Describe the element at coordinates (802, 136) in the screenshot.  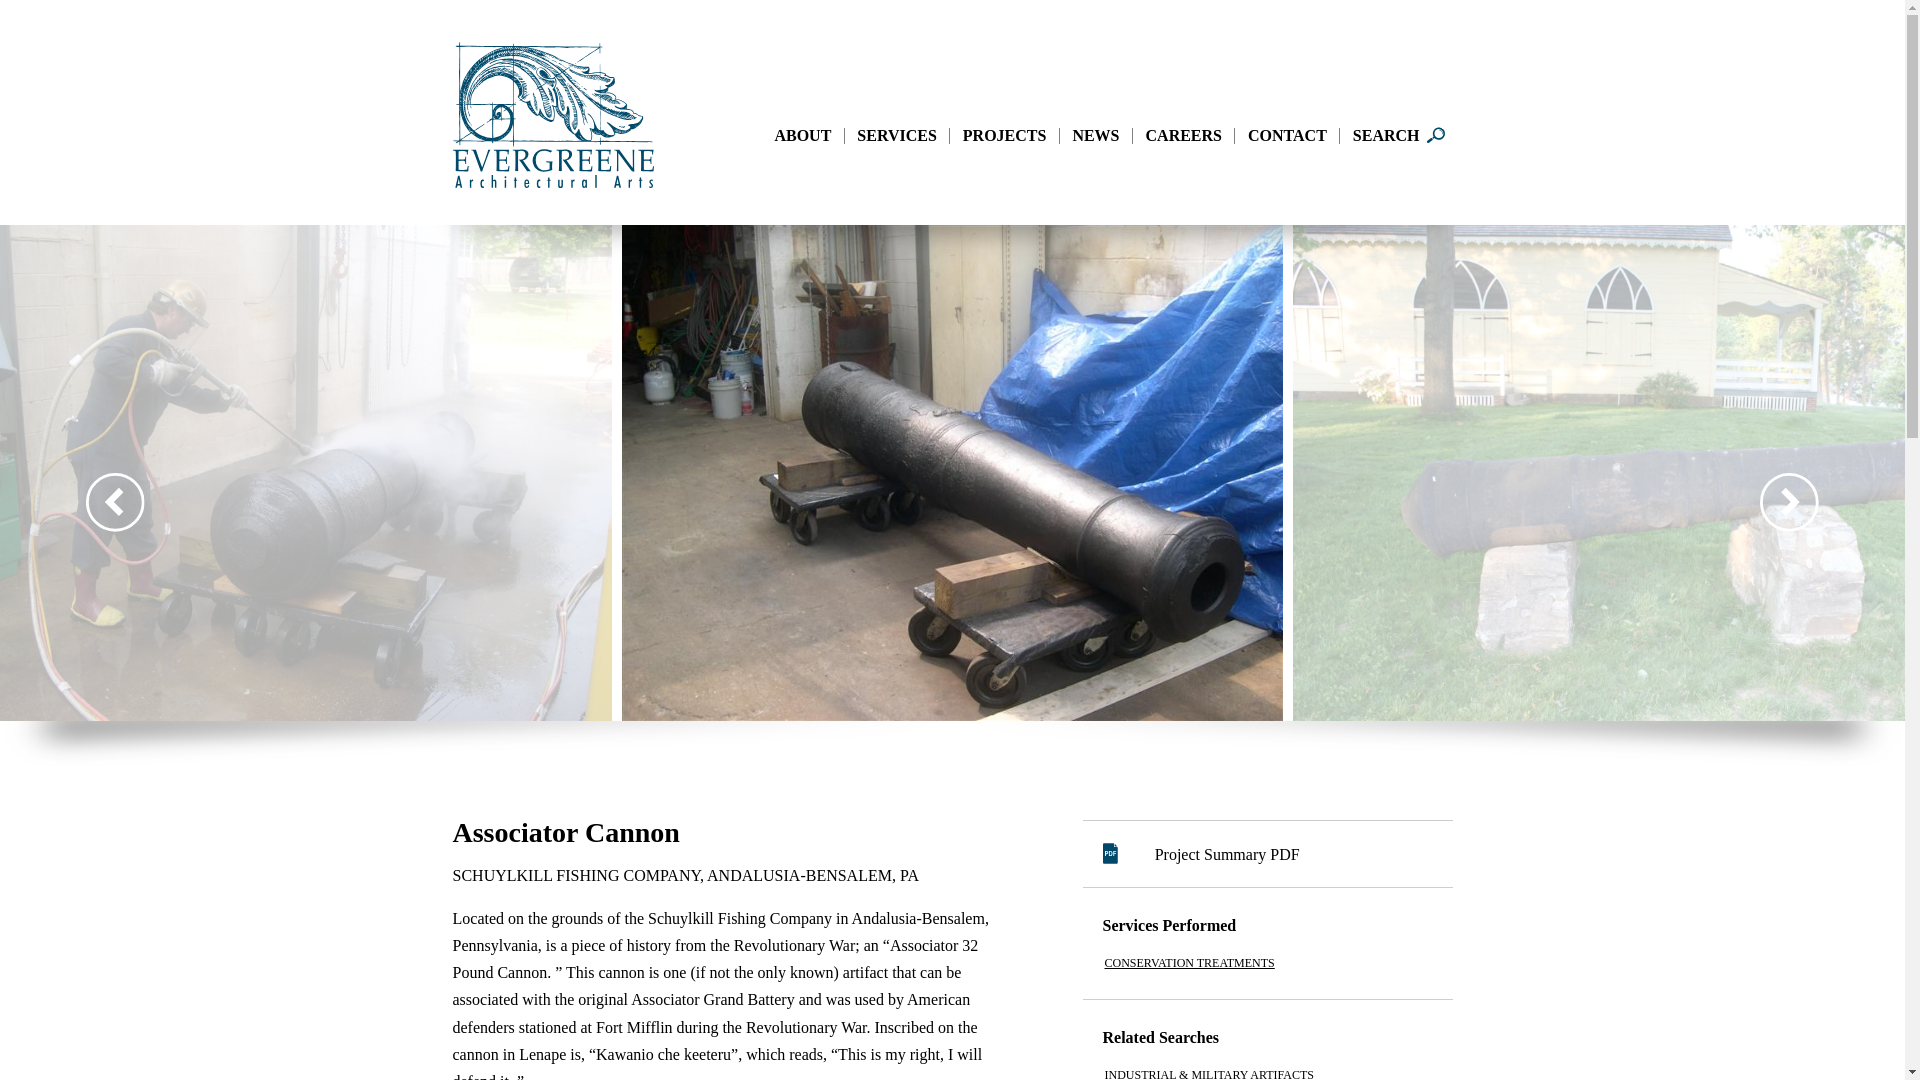
I see `ABOUT` at that location.